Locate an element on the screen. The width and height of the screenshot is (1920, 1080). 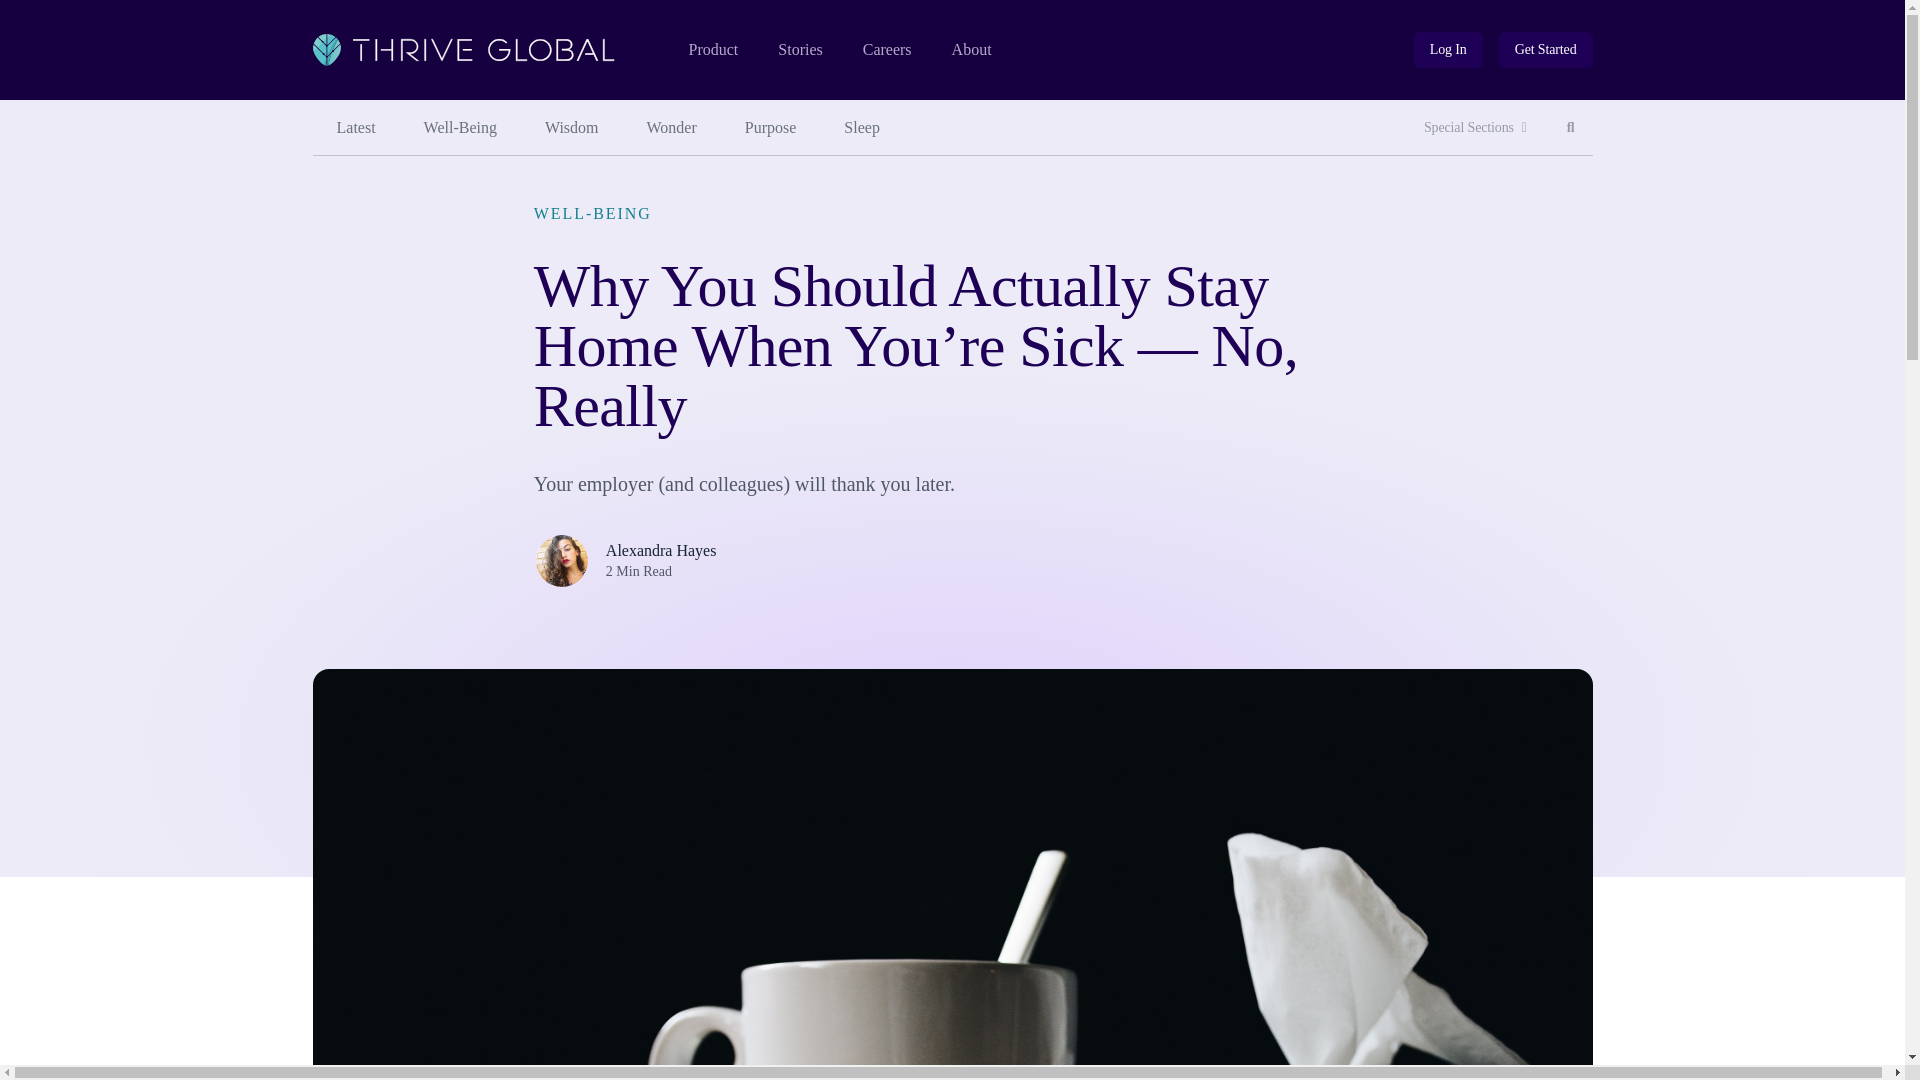
Sleep is located at coordinates (862, 128).